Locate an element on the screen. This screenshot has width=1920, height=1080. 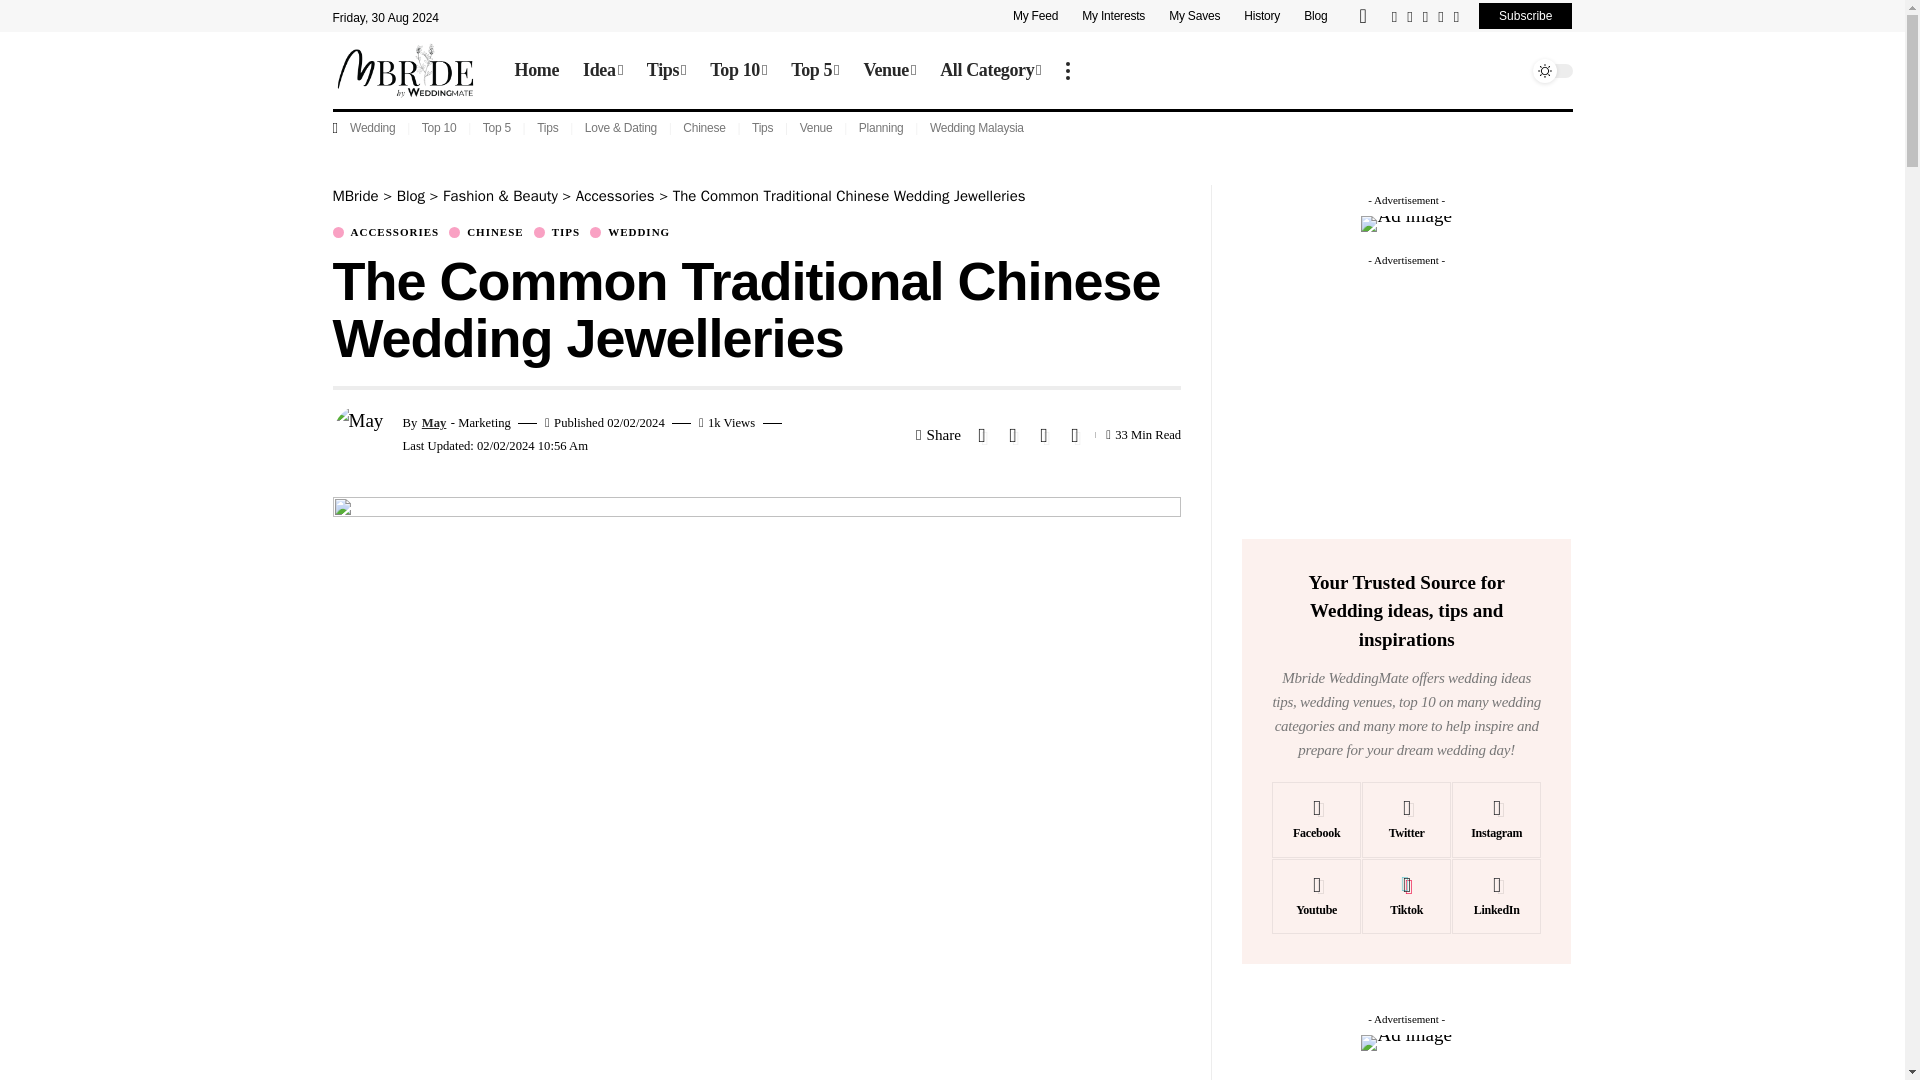
Subscribe is located at coordinates (1525, 16).